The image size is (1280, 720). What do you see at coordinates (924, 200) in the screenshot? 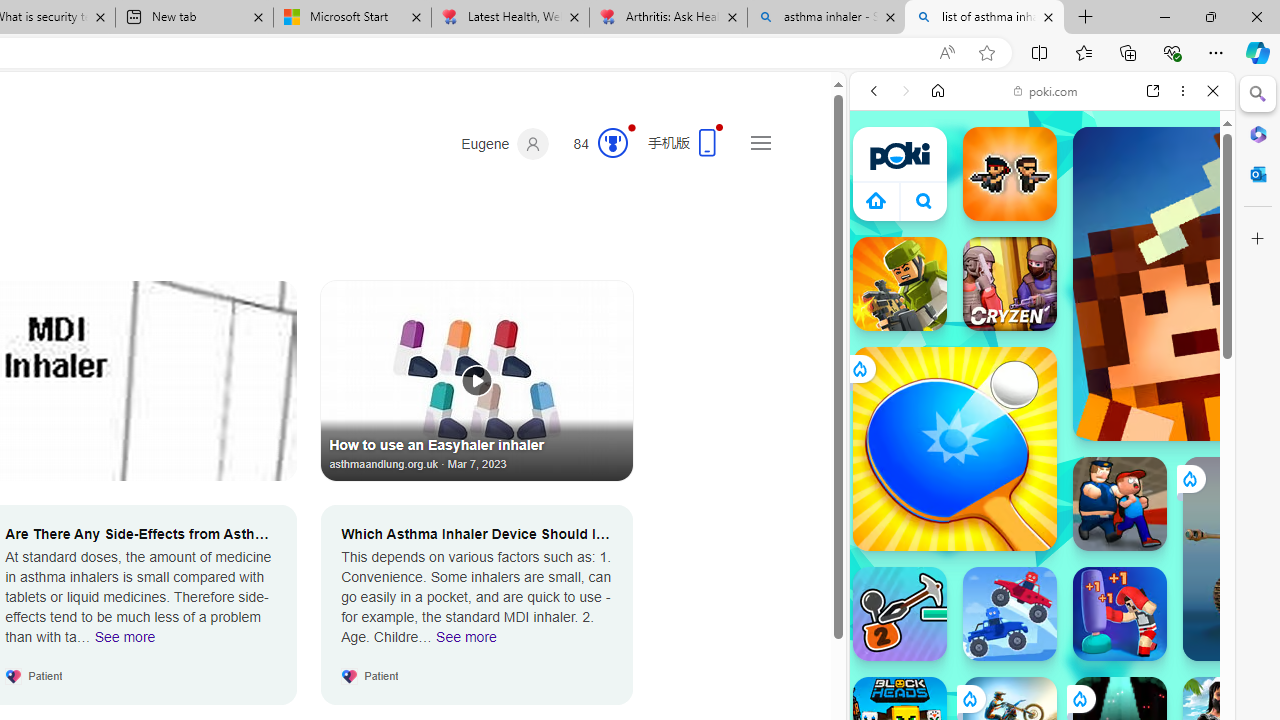
I see `Class: B_5ykBA46kDOxiz_R9wm` at bounding box center [924, 200].